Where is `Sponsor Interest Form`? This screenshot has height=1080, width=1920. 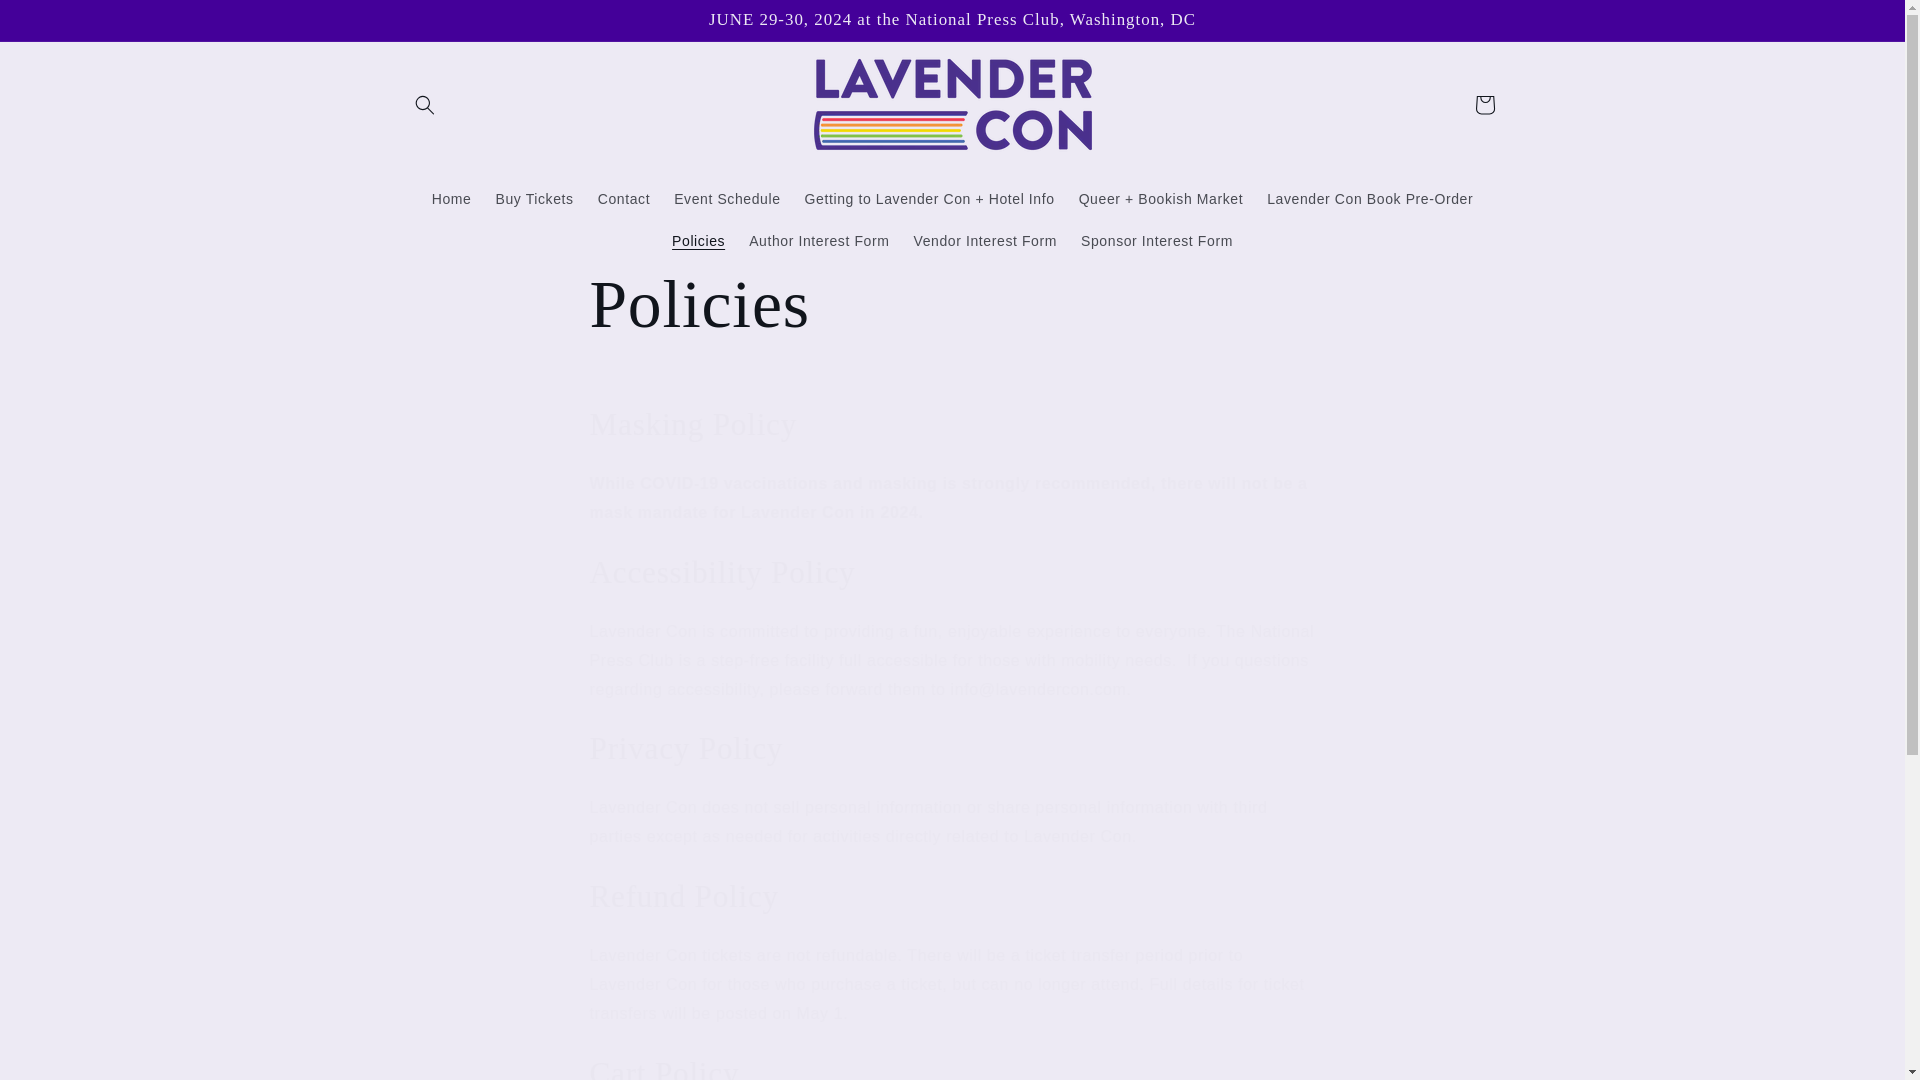 Sponsor Interest Form is located at coordinates (1156, 241).